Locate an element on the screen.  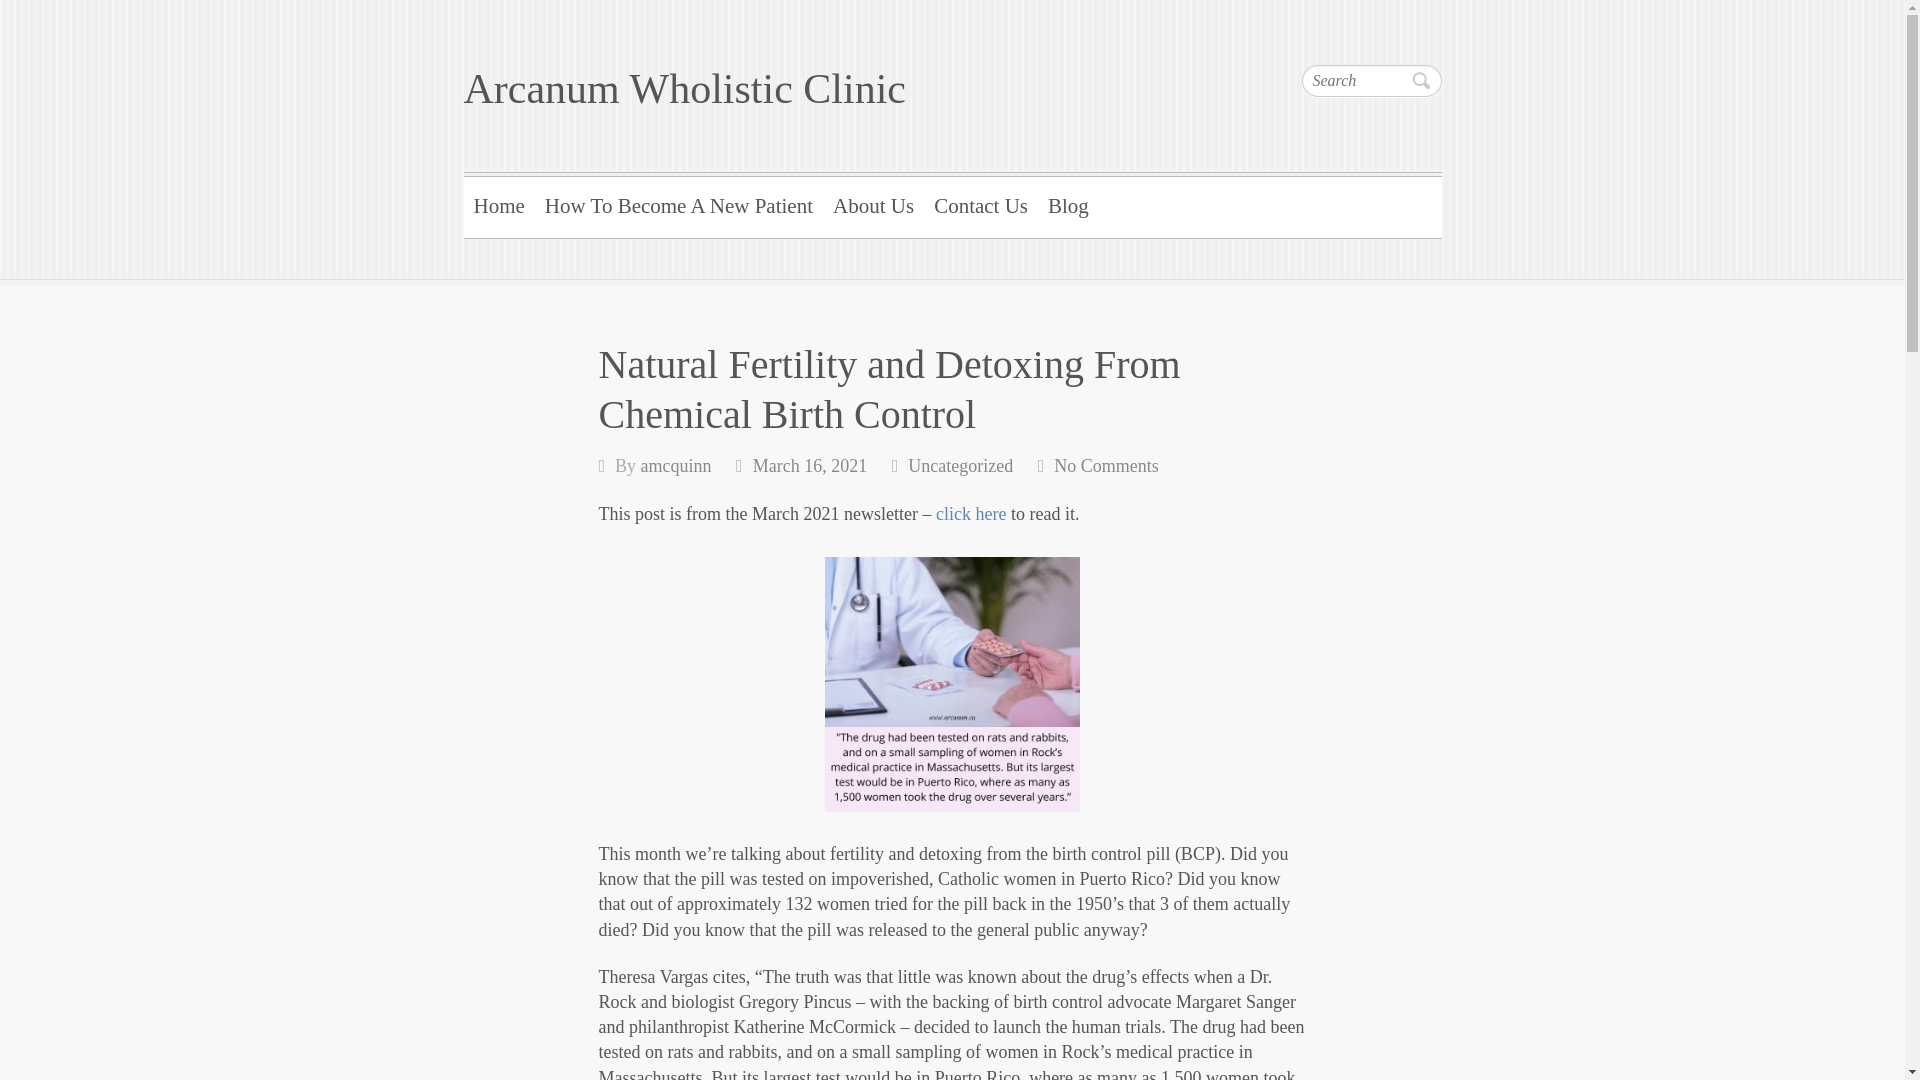
March 16, 2021 is located at coordinates (810, 466).